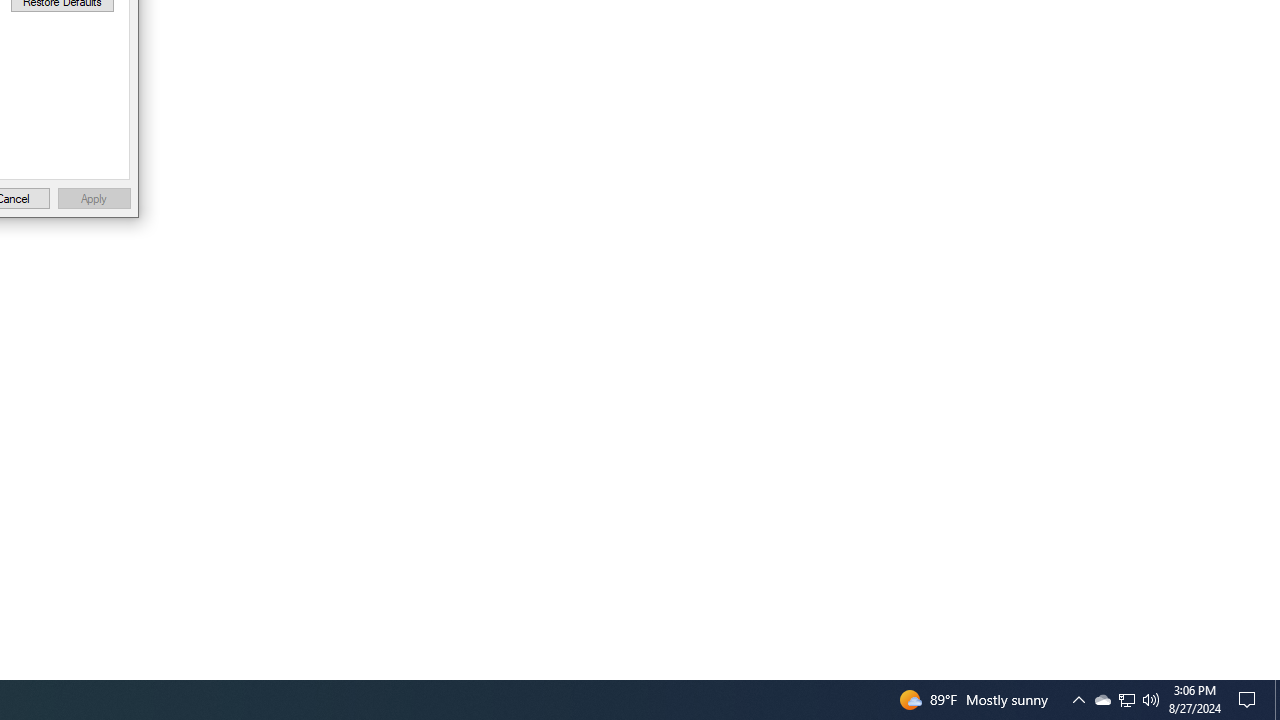 The height and width of the screenshot is (720, 1280). What do you see at coordinates (1126, 700) in the screenshot?
I see `Notification Chevron` at bounding box center [1126, 700].